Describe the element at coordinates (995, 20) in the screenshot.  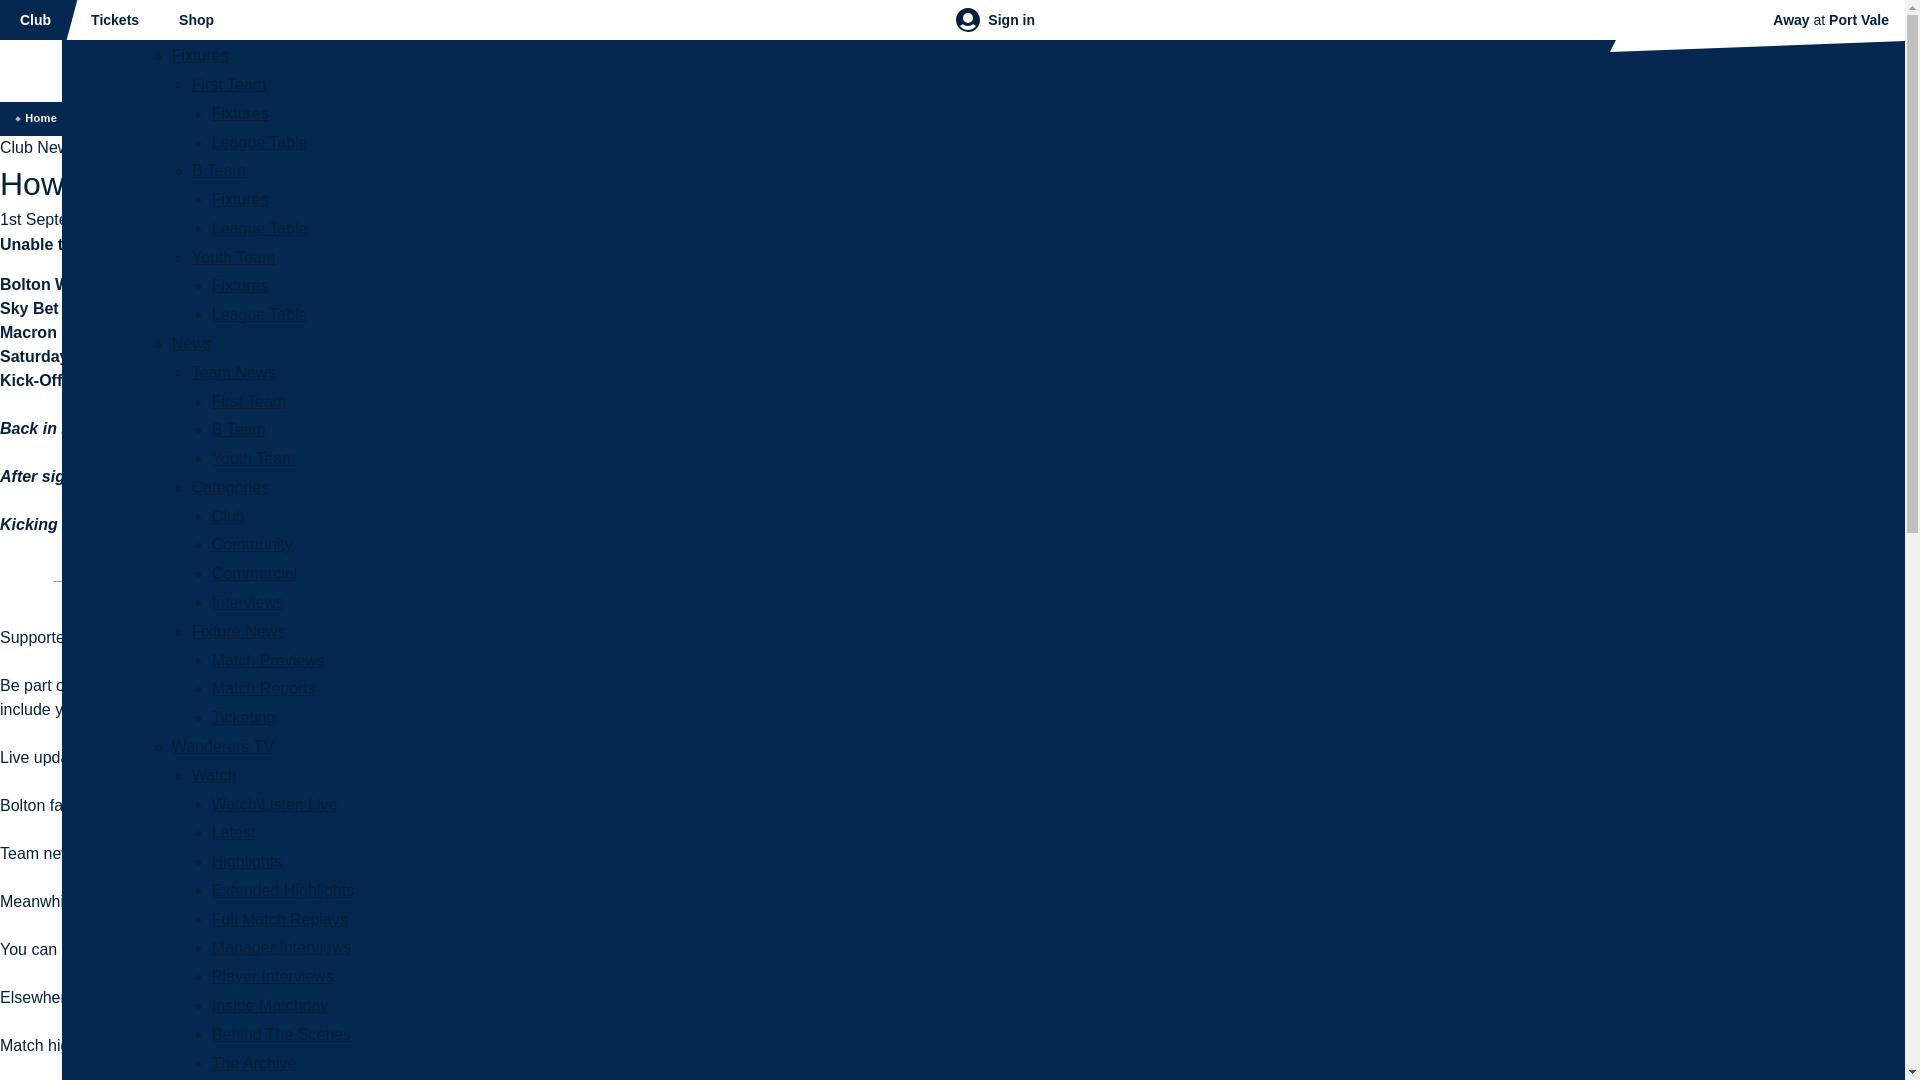
I see `Sign in` at that location.